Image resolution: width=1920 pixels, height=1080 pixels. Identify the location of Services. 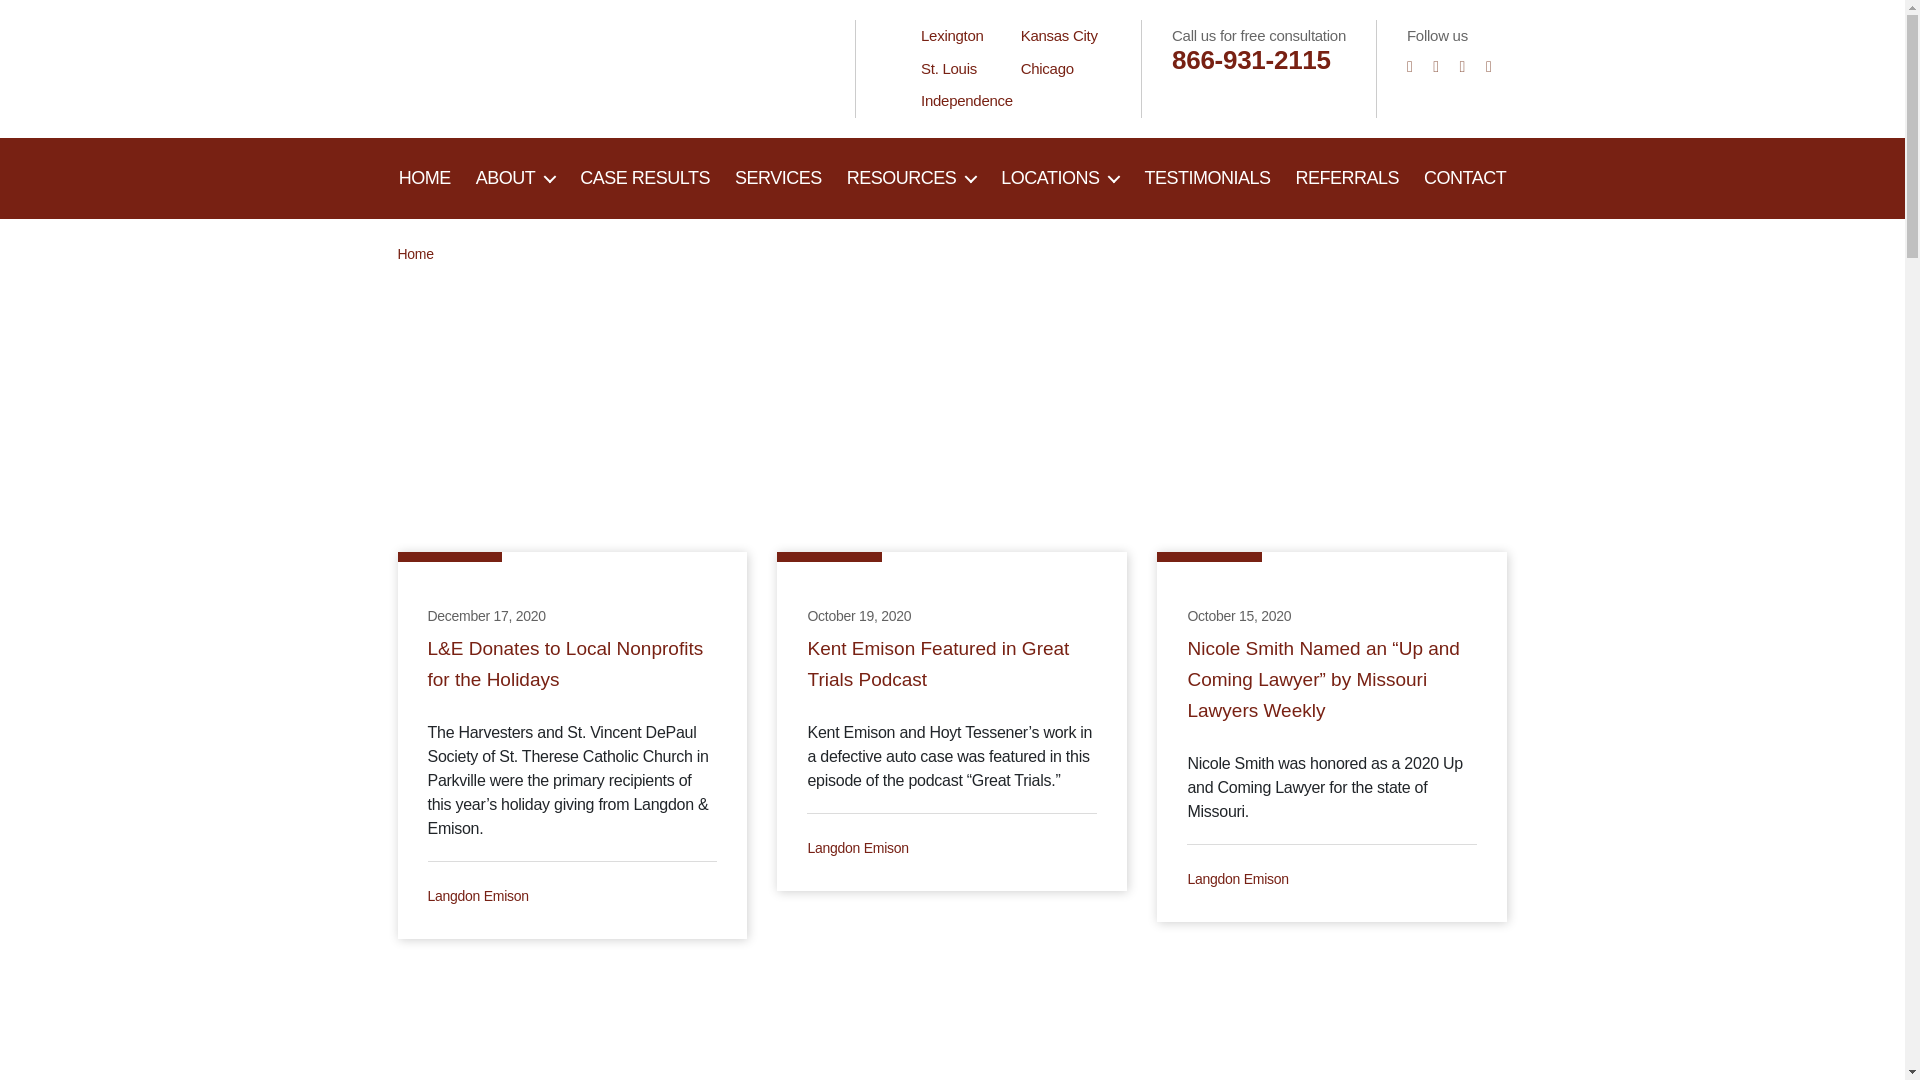
(778, 179).